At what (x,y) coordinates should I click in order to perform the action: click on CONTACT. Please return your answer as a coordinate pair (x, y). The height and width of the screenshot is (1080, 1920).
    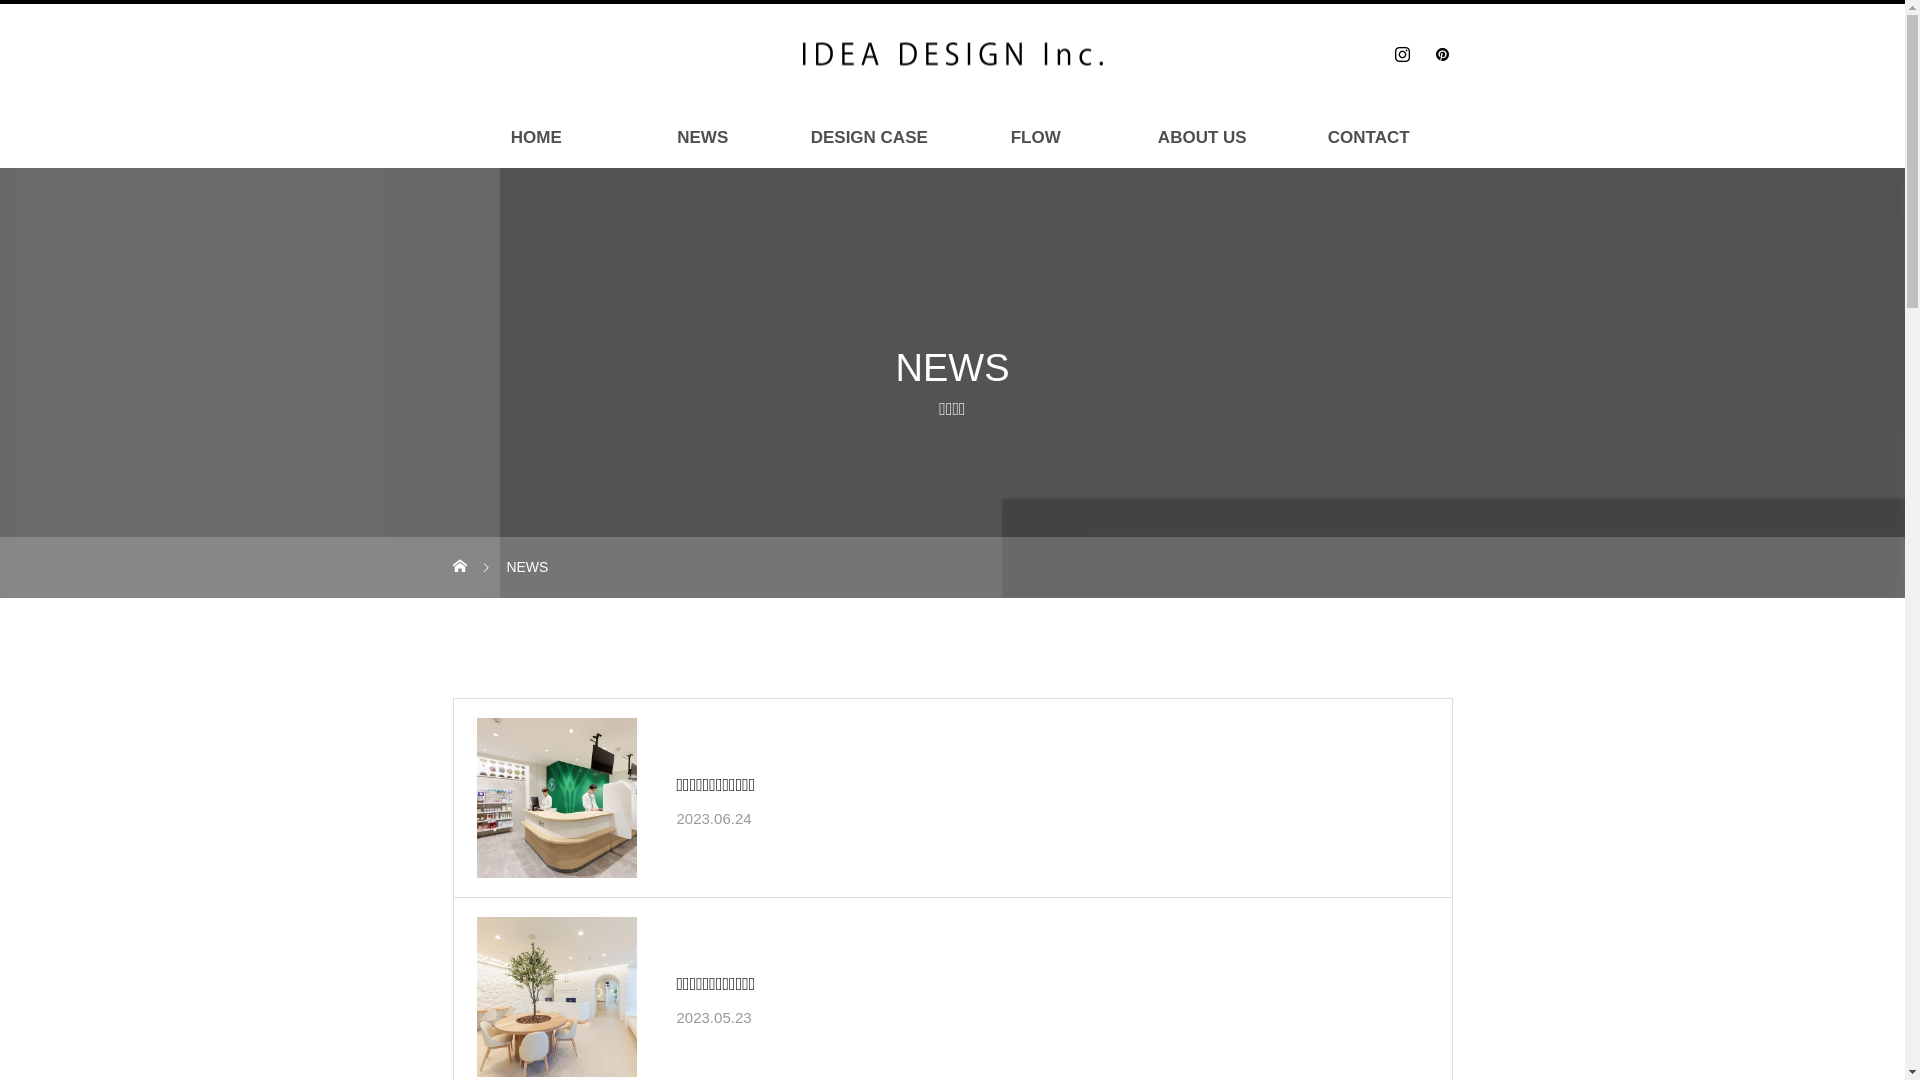
    Looking at the image, I should click on (1369, 138).